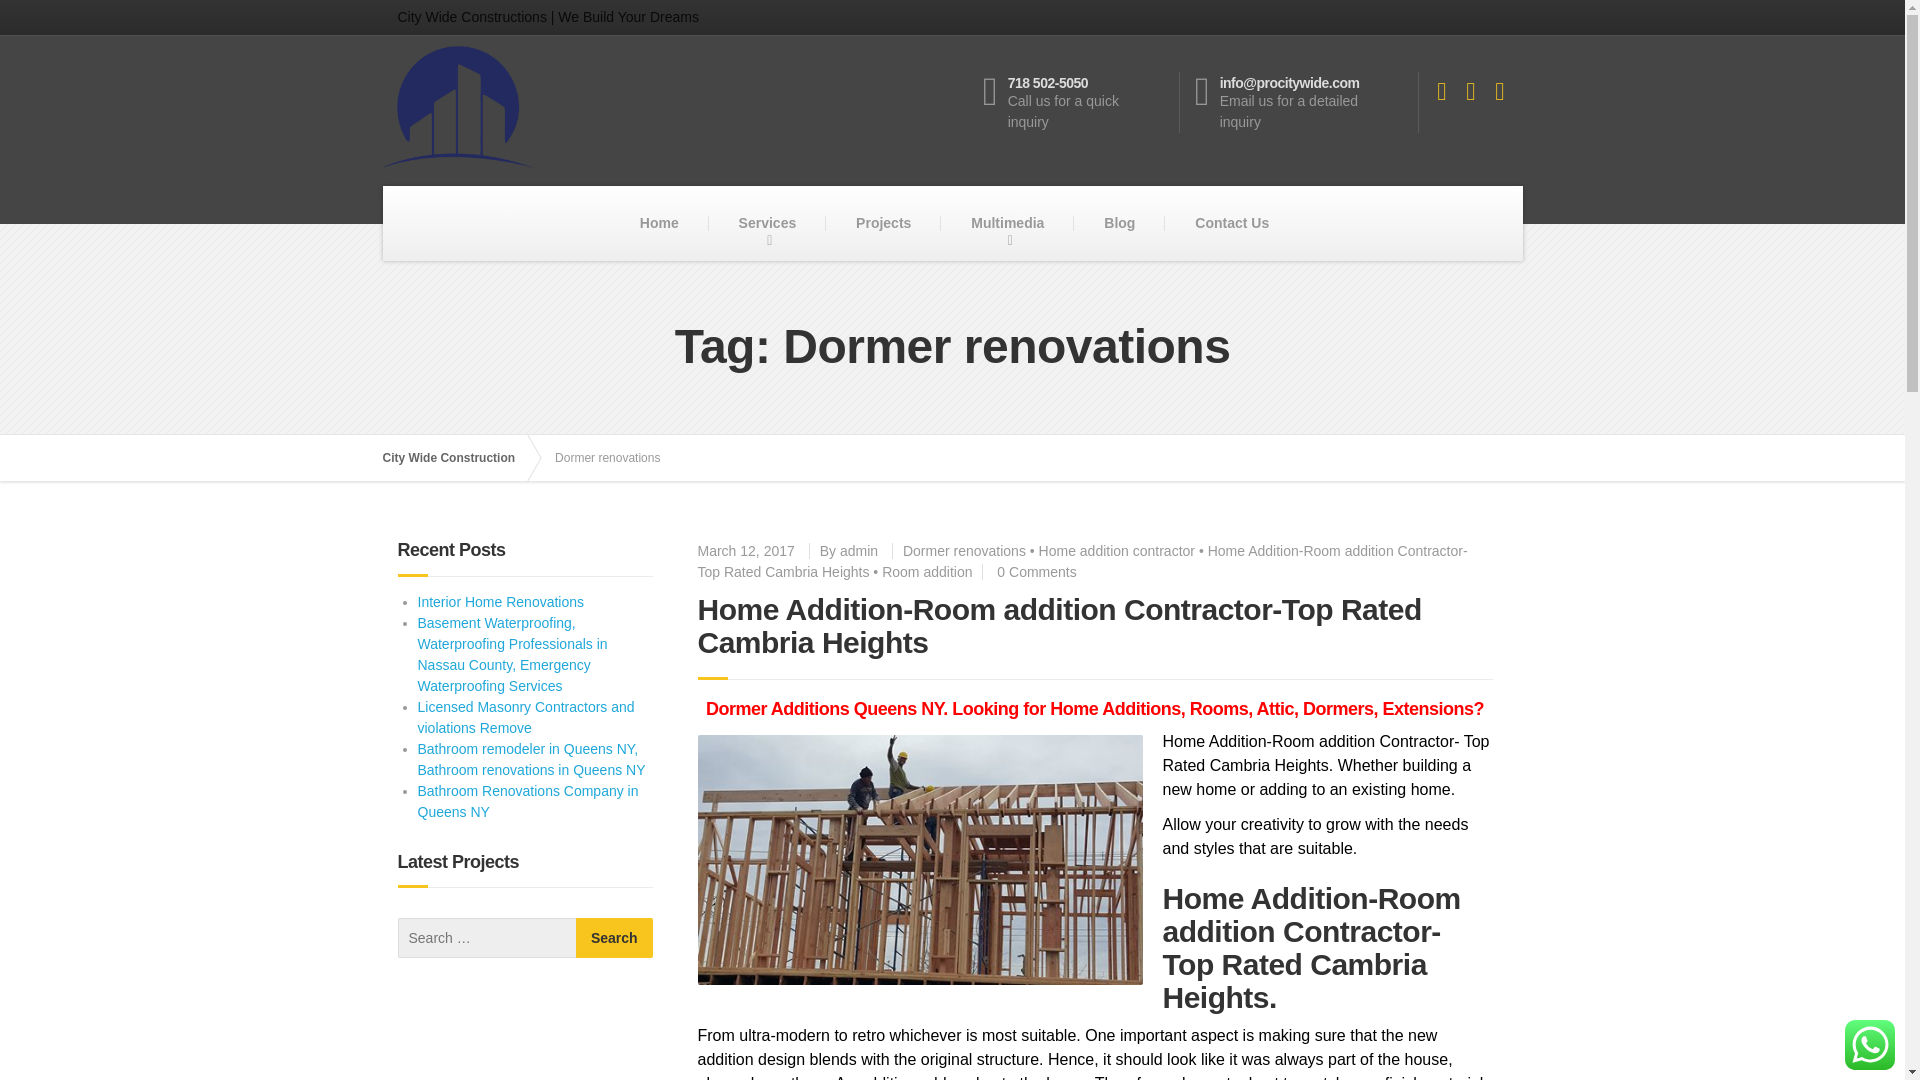  What do you see at coordinates (1082, 102) in the screenshot?
I see `Contact Us` at bounding box center [1082, 102].